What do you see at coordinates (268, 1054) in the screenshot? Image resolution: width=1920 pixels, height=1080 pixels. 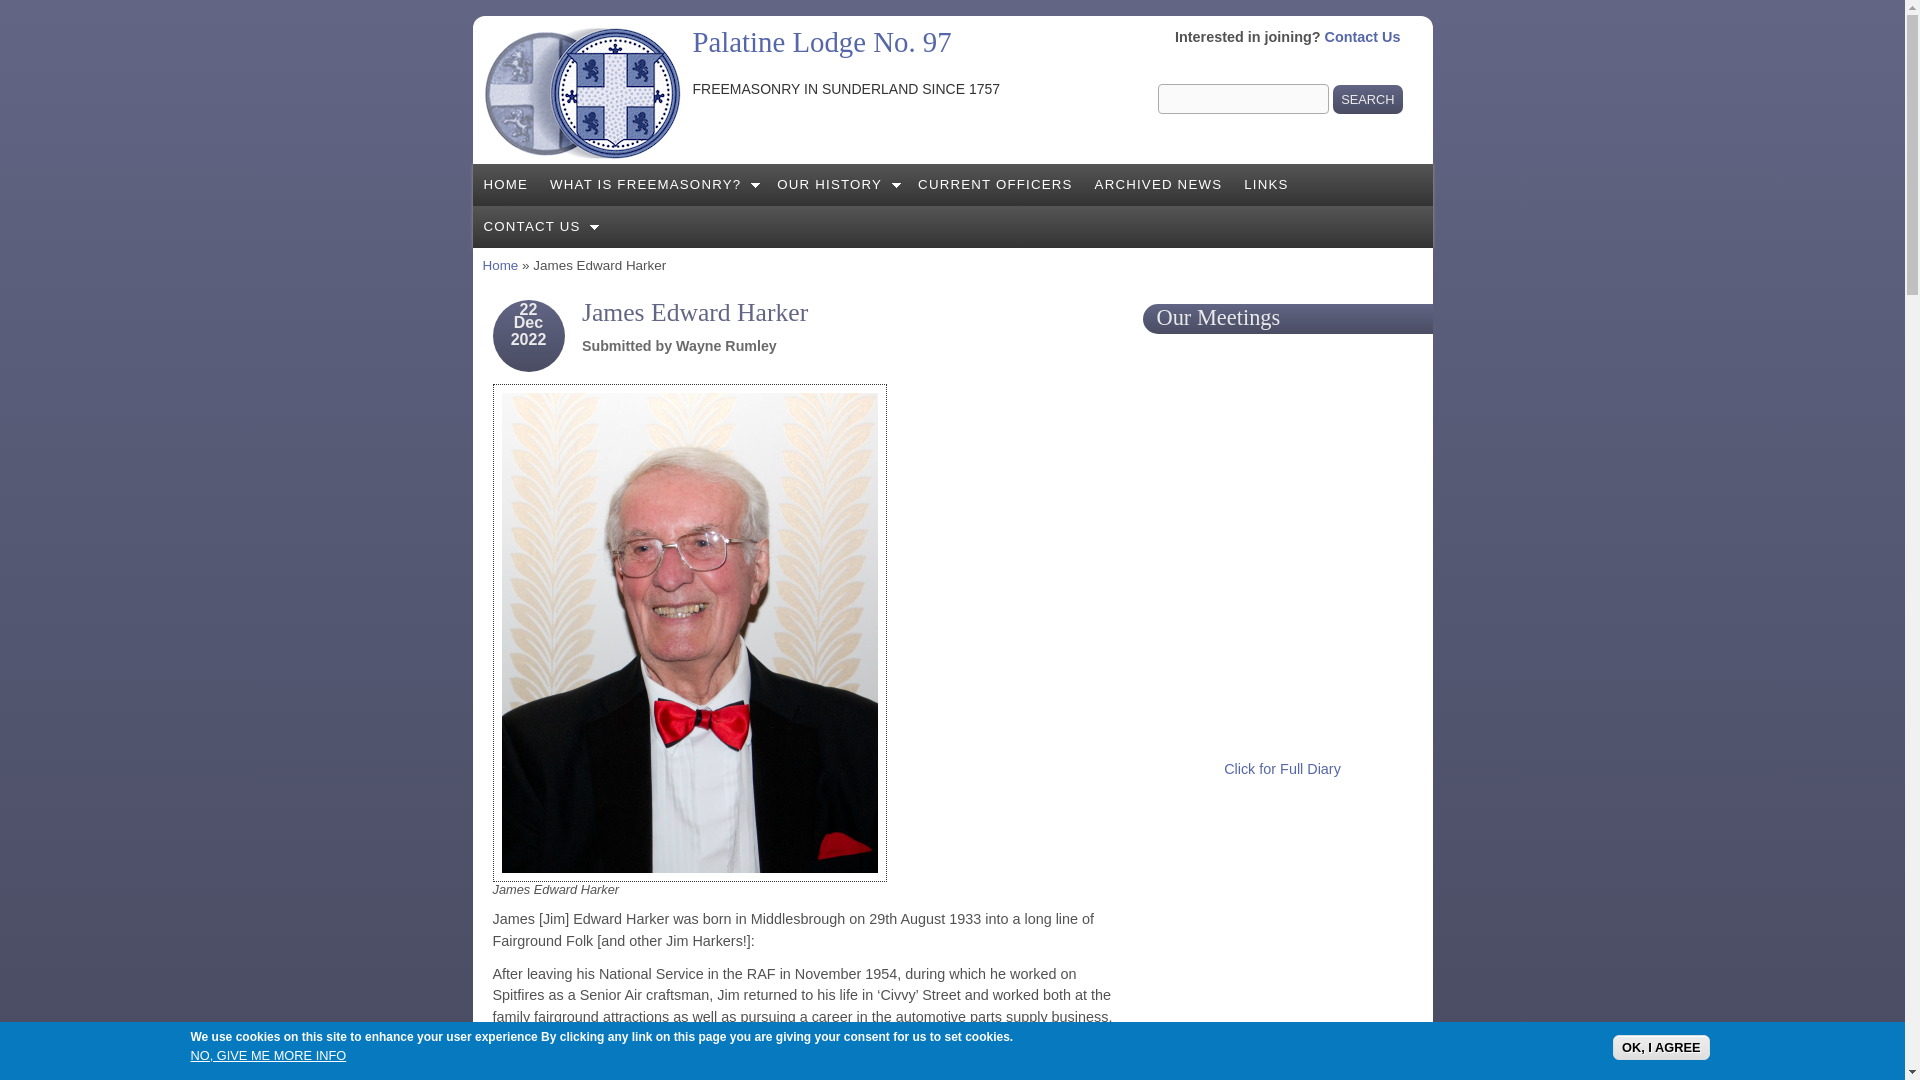 I see `NO, GIVE ME MORE INFO` at bounding box center [268, 1054].